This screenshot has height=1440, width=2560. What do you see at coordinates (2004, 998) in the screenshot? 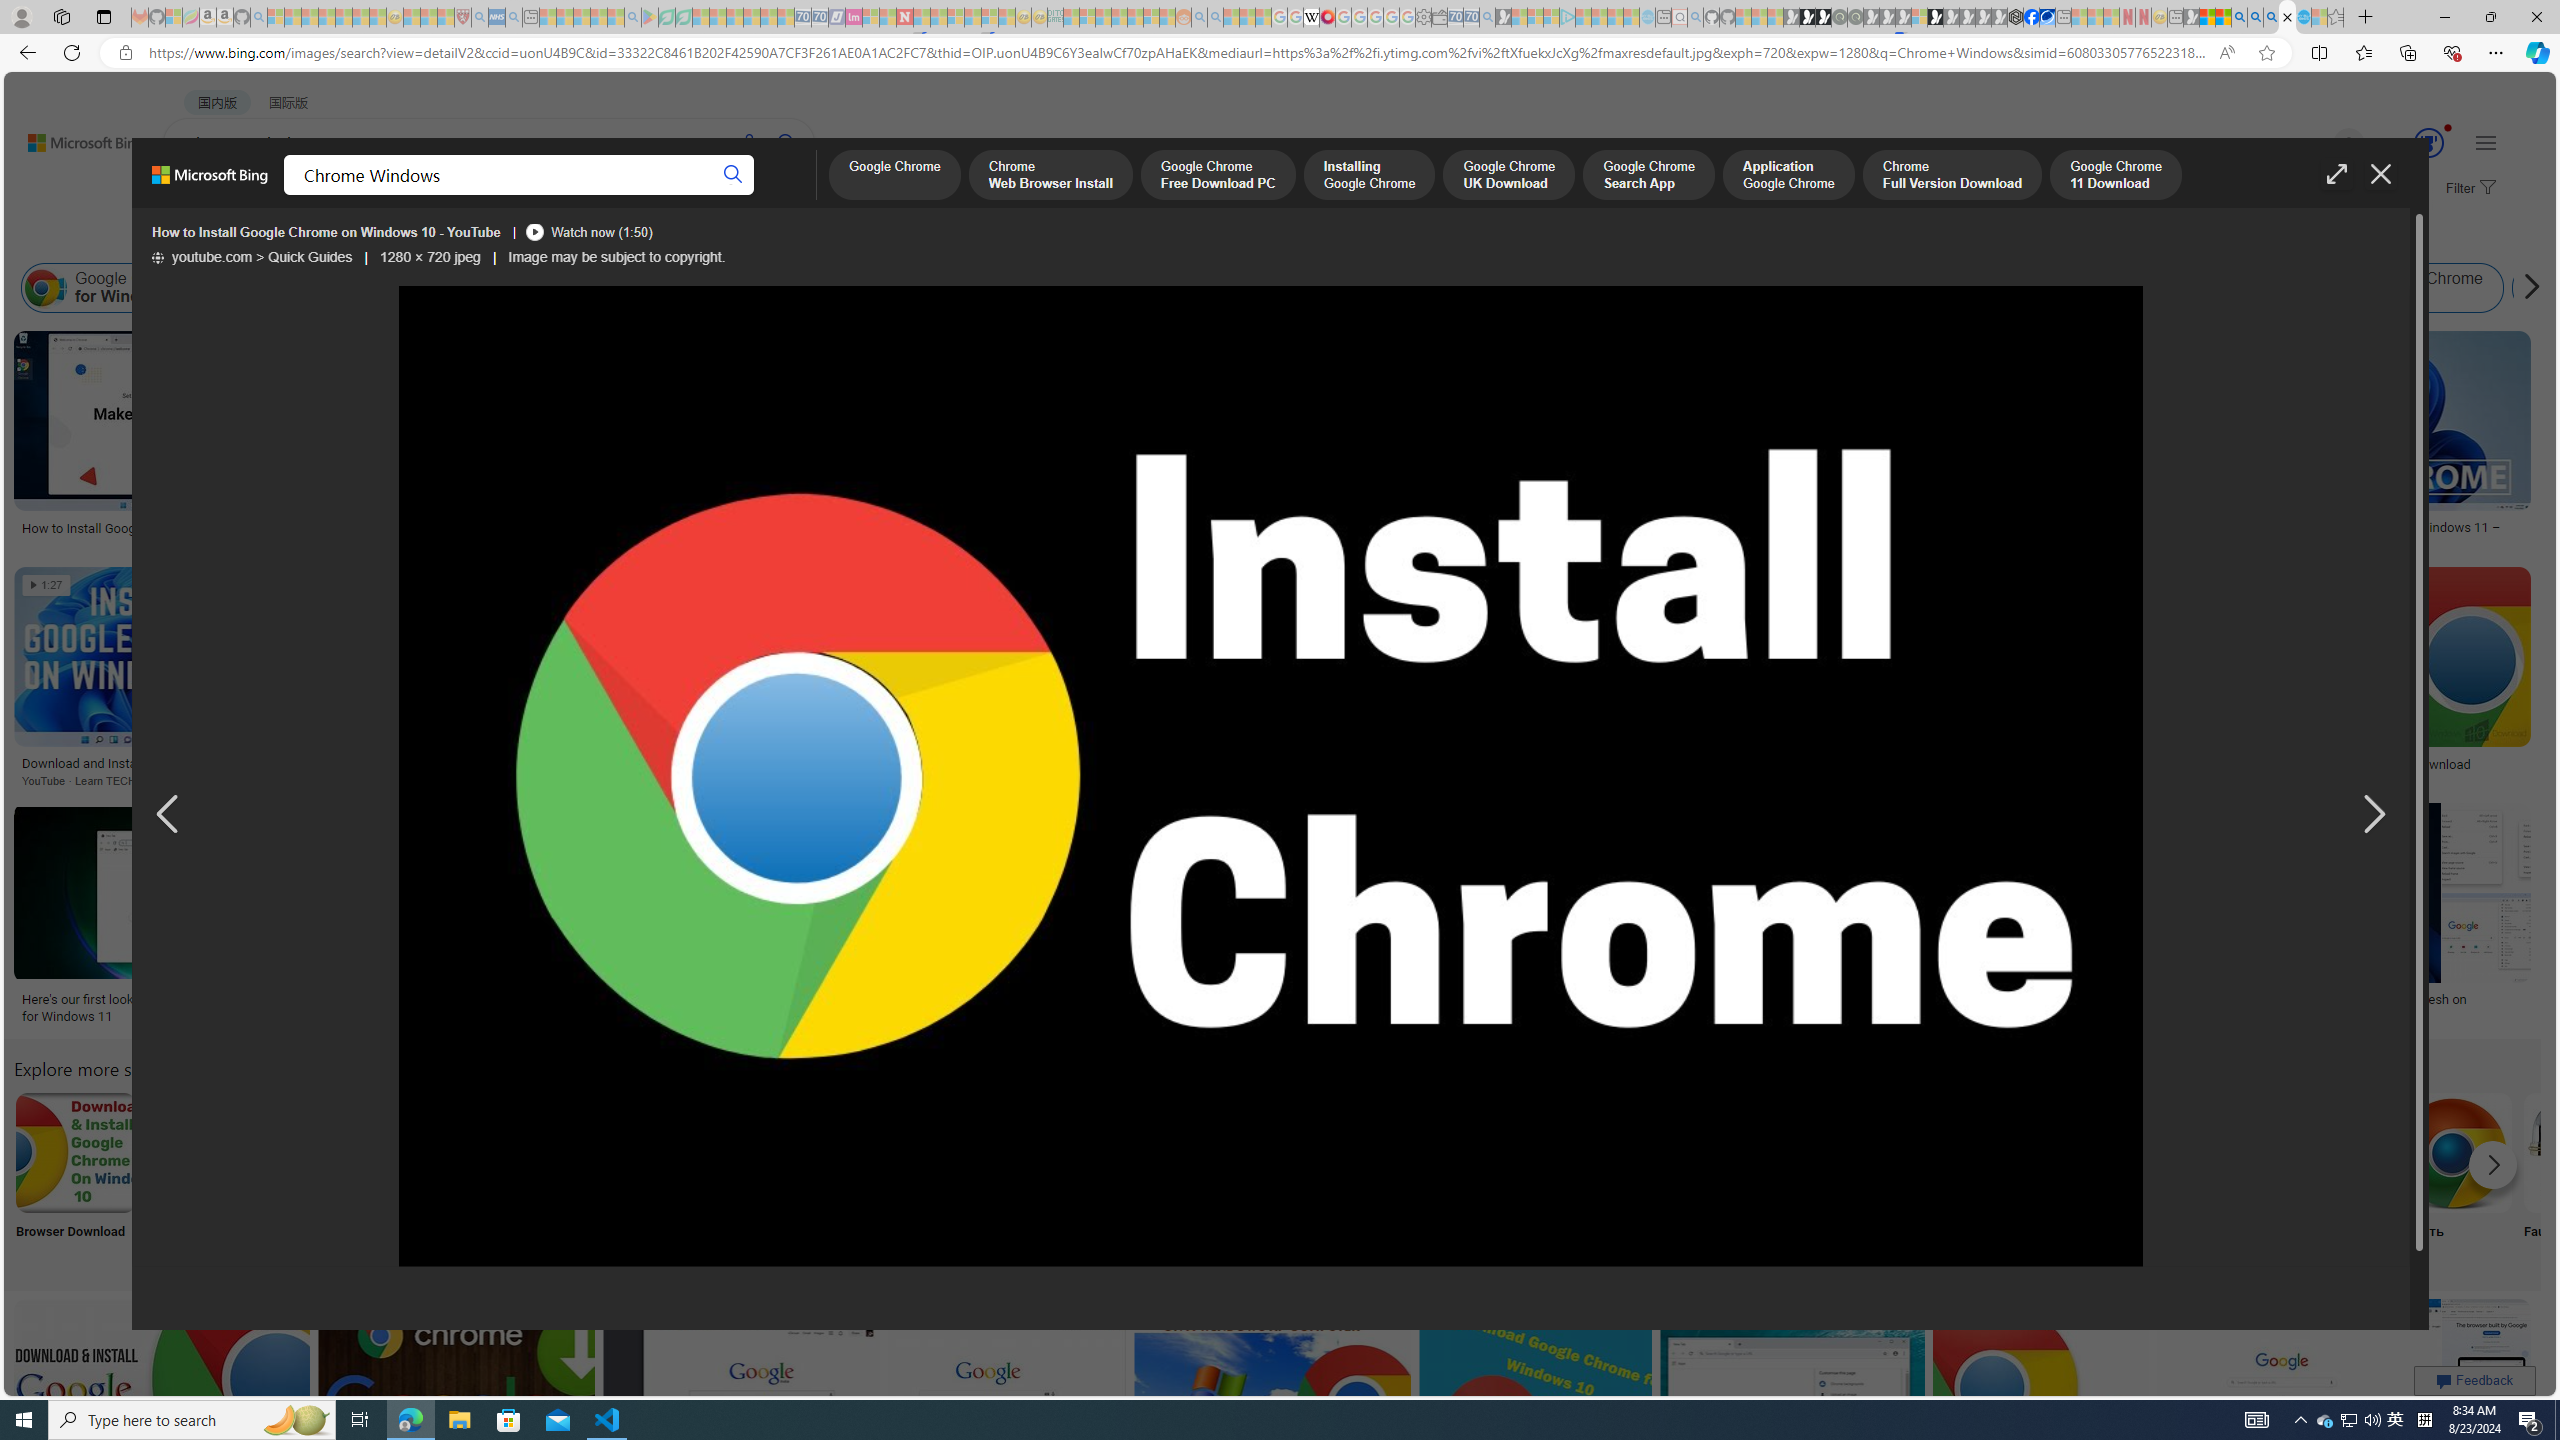
I see `How to download Chrome on Windows 10` at bounding box center [2004, 998].